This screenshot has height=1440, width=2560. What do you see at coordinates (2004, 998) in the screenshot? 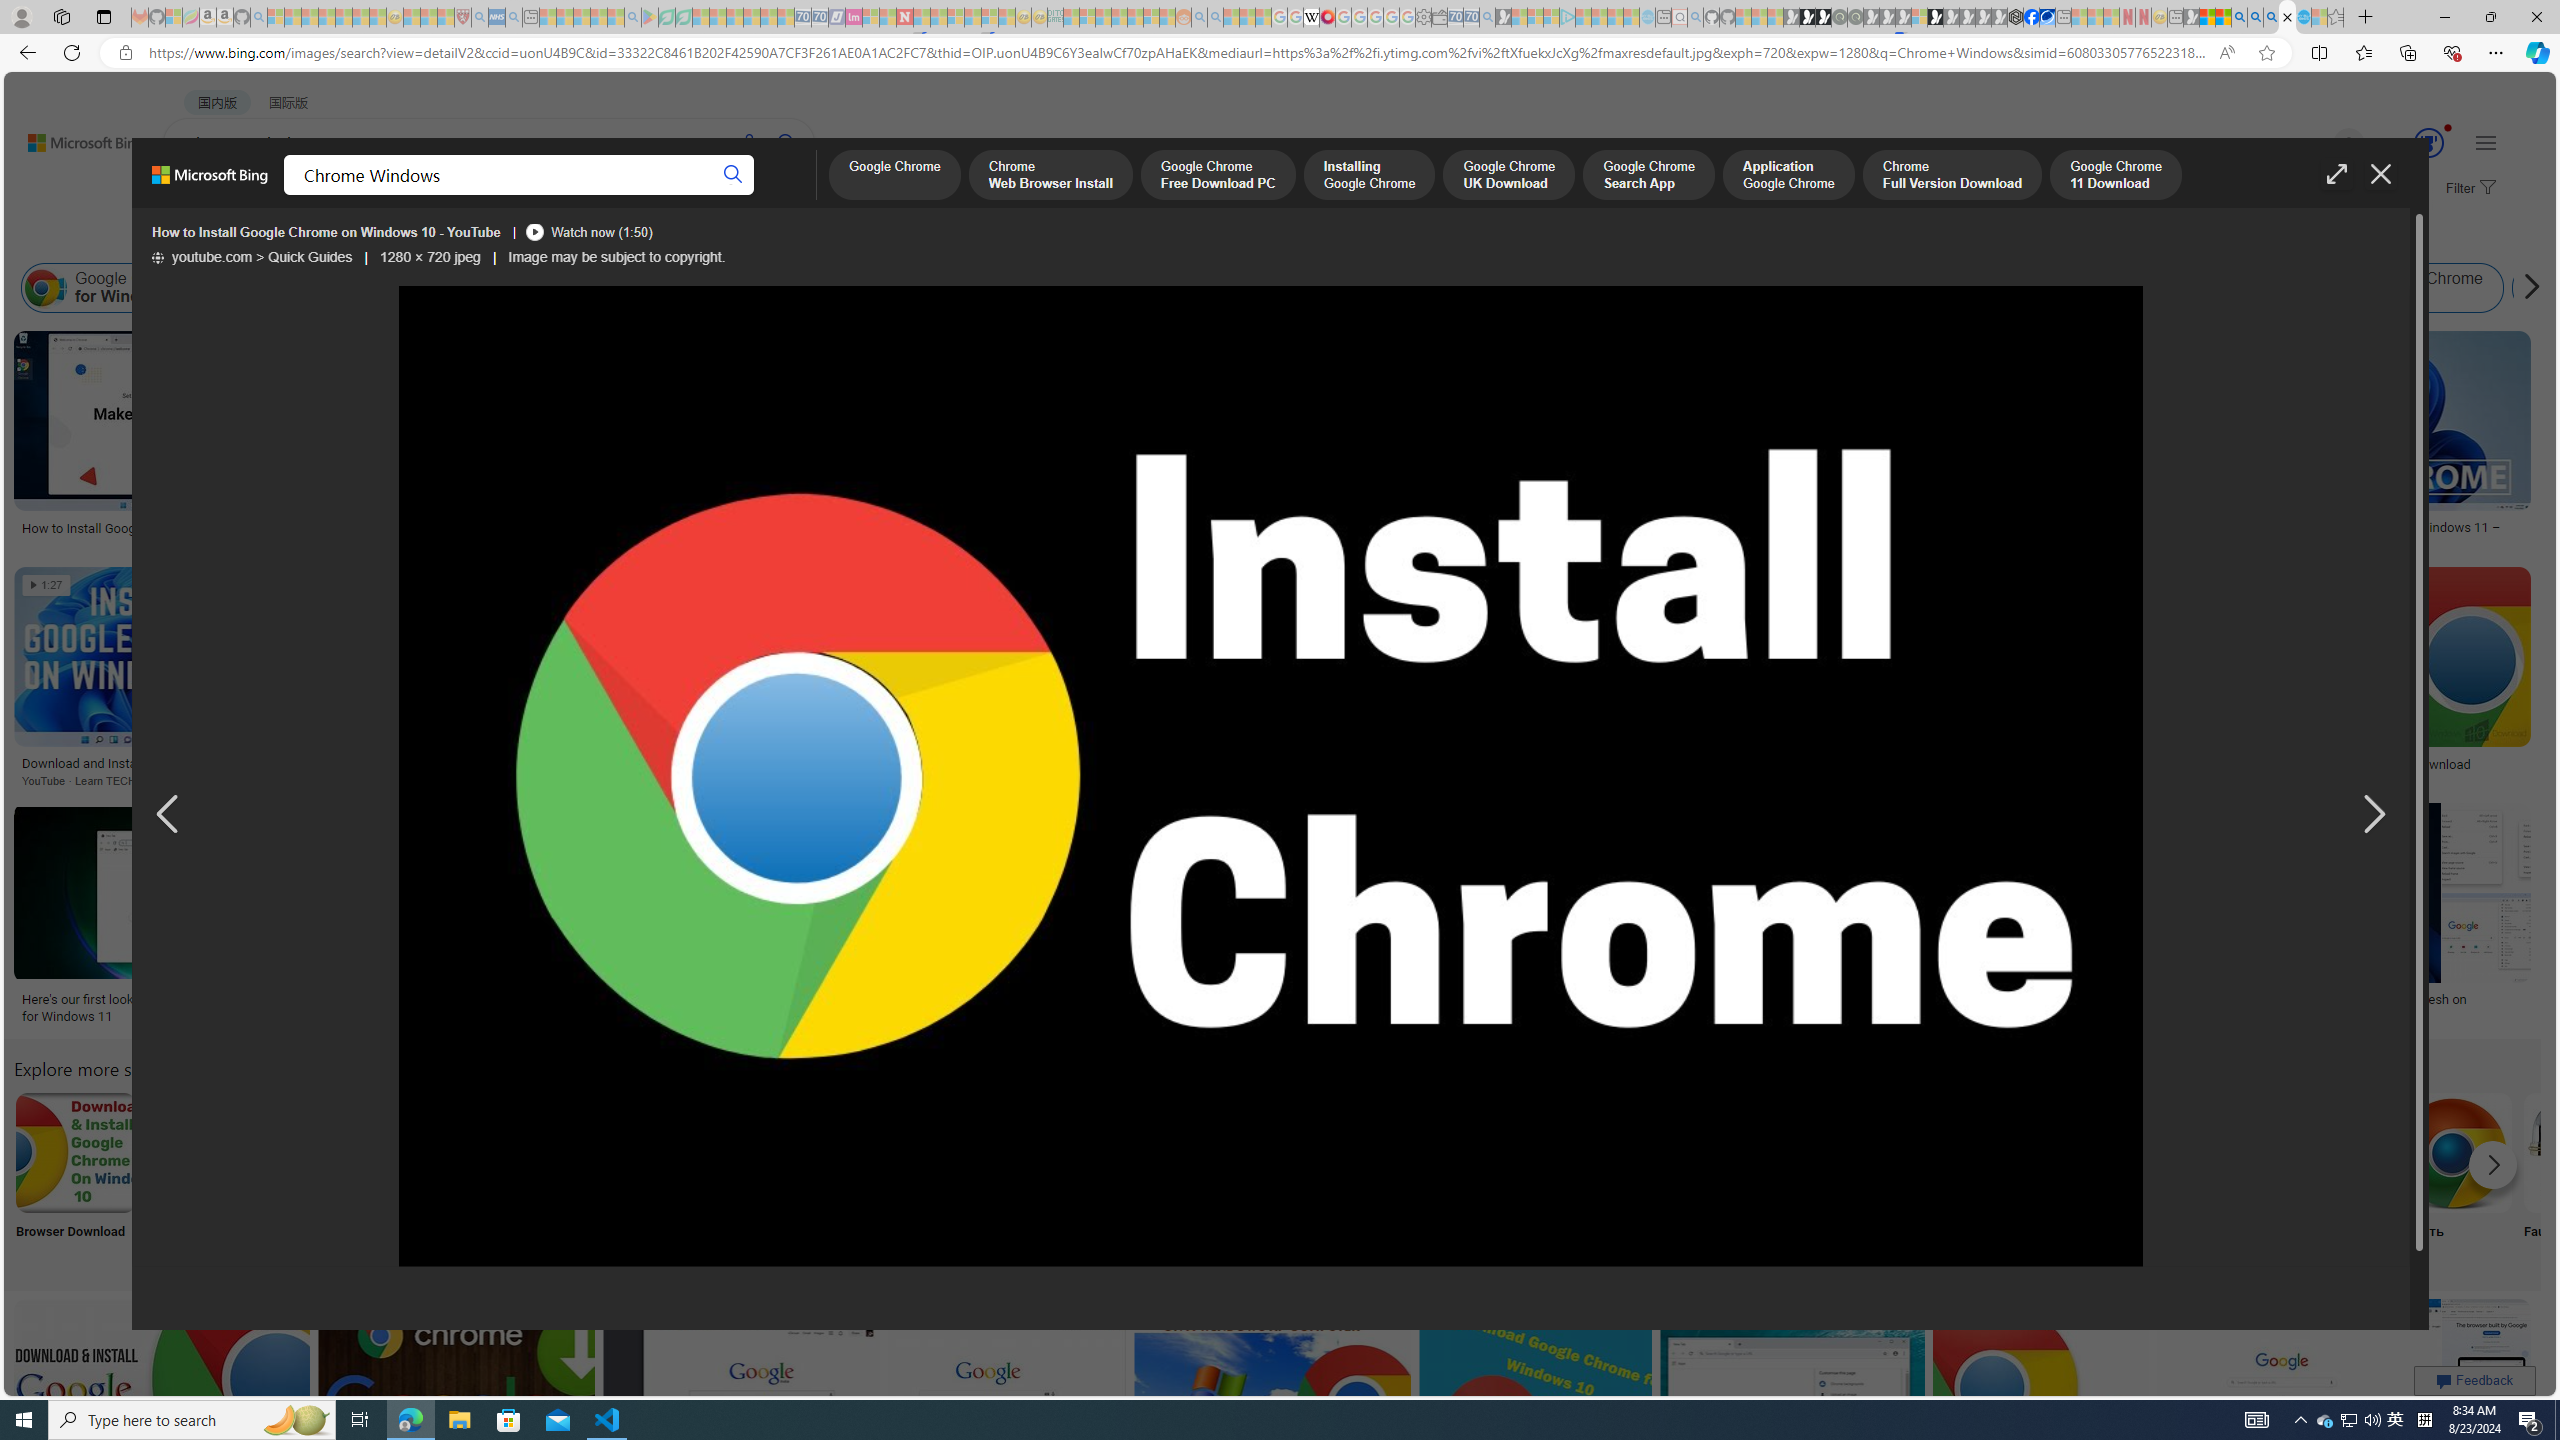
I see `How to download Chrome on Windows 10` at bounding box center [2004, 998].